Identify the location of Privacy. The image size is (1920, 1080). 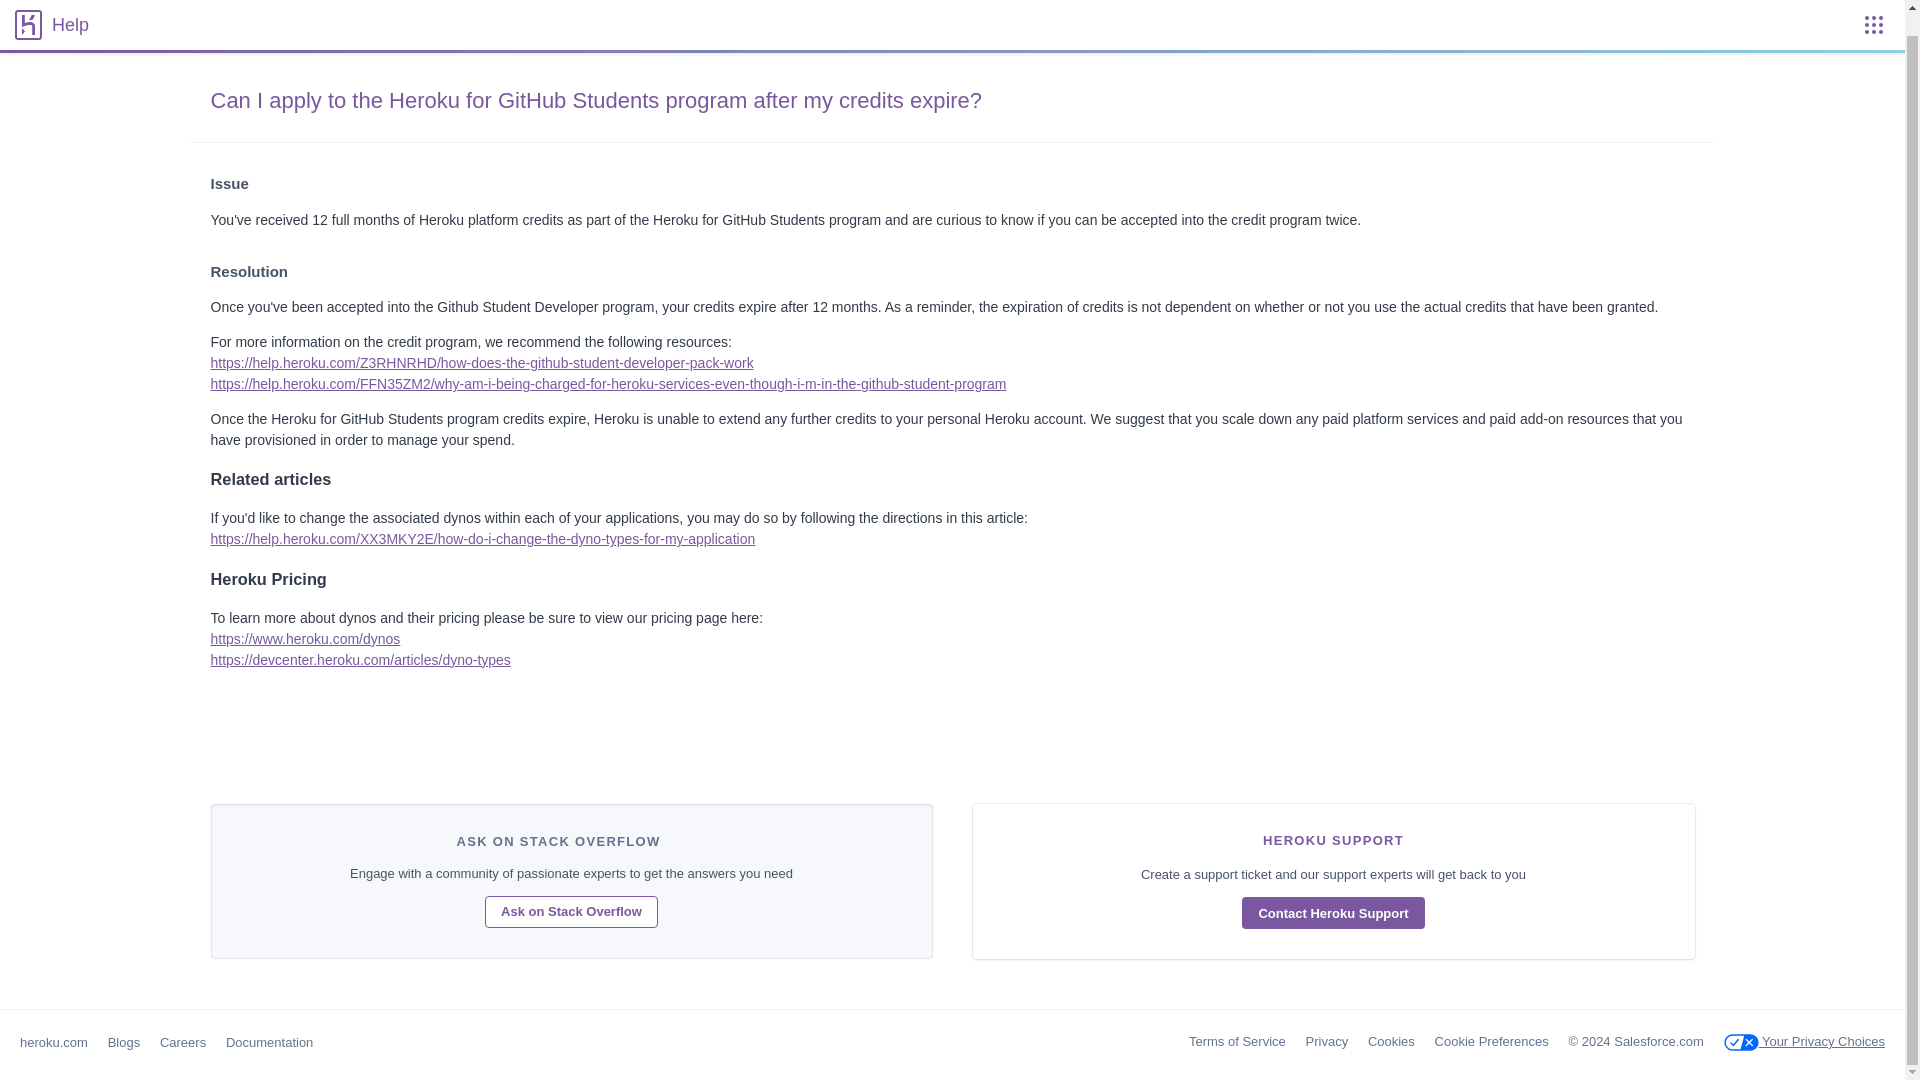
(1327, 1040).